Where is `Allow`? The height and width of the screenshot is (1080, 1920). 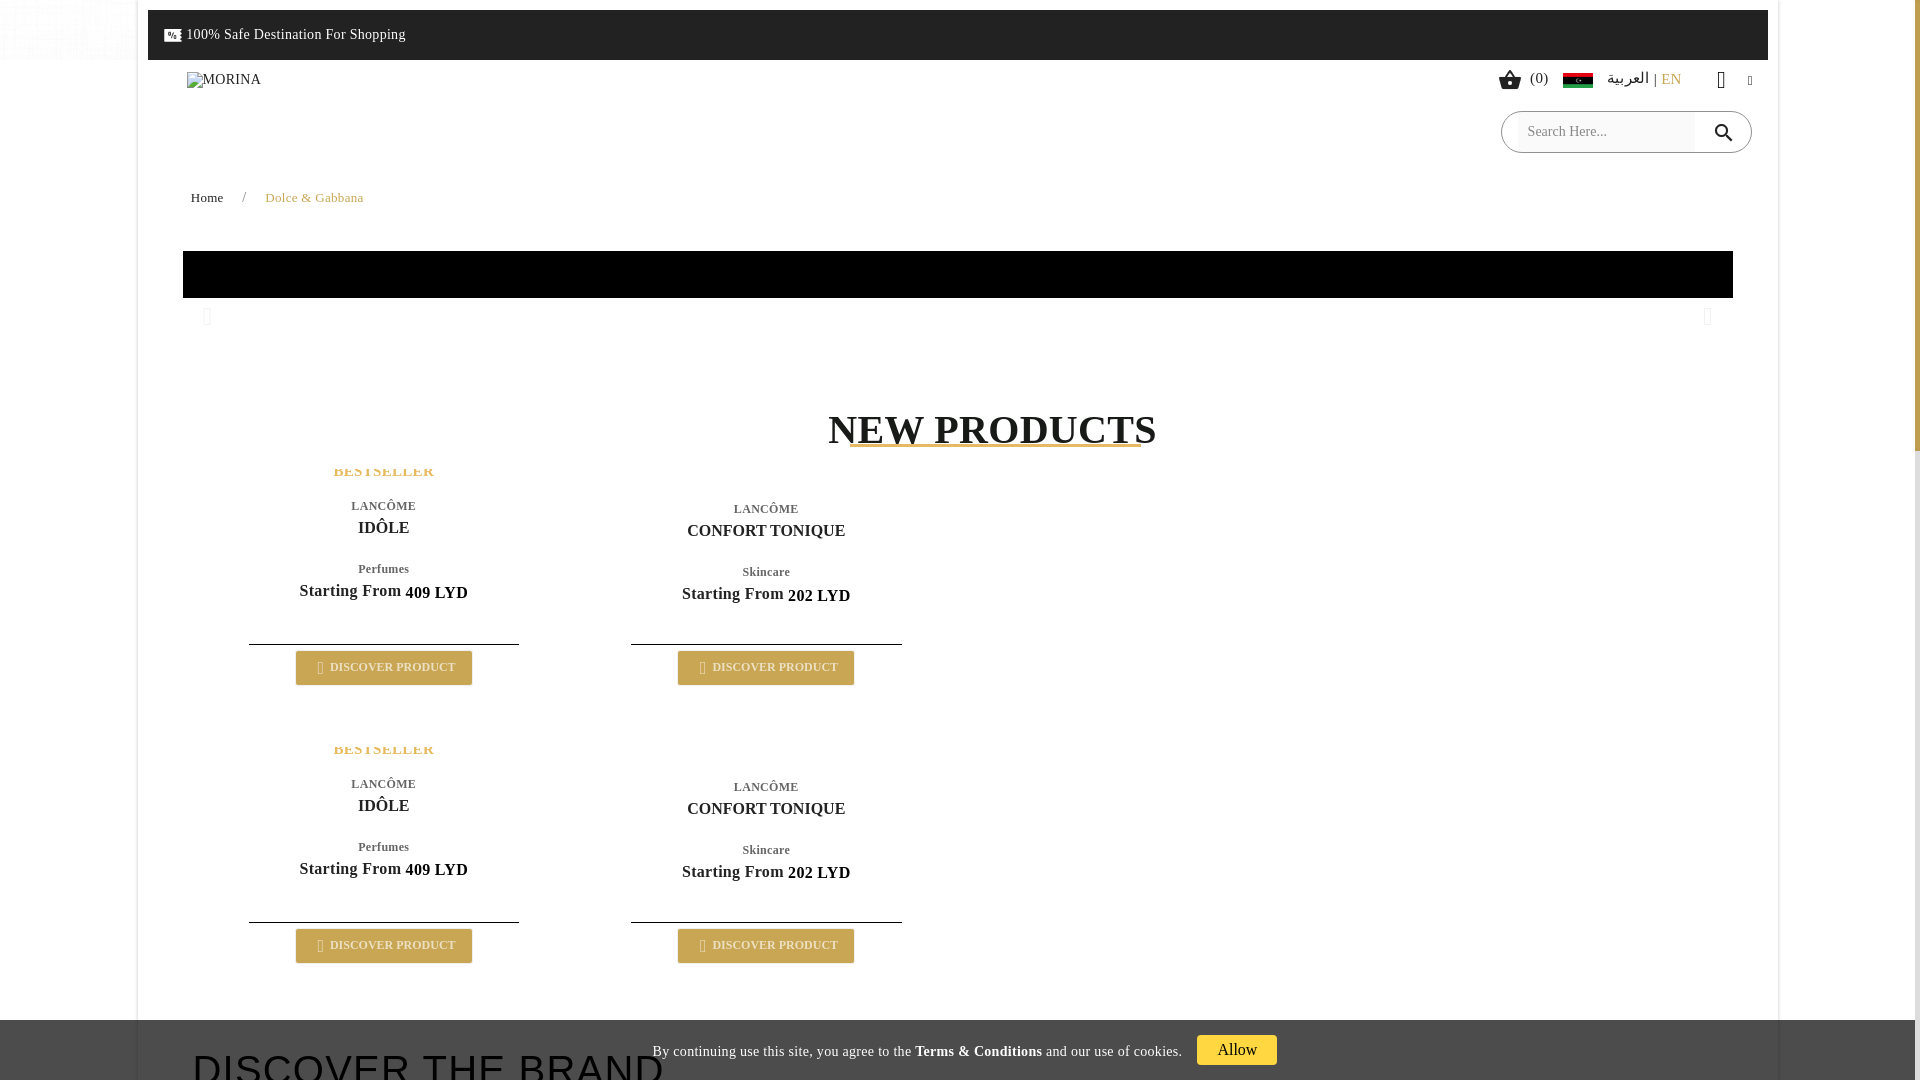 Allow is located at coordinates (1236, 1049).